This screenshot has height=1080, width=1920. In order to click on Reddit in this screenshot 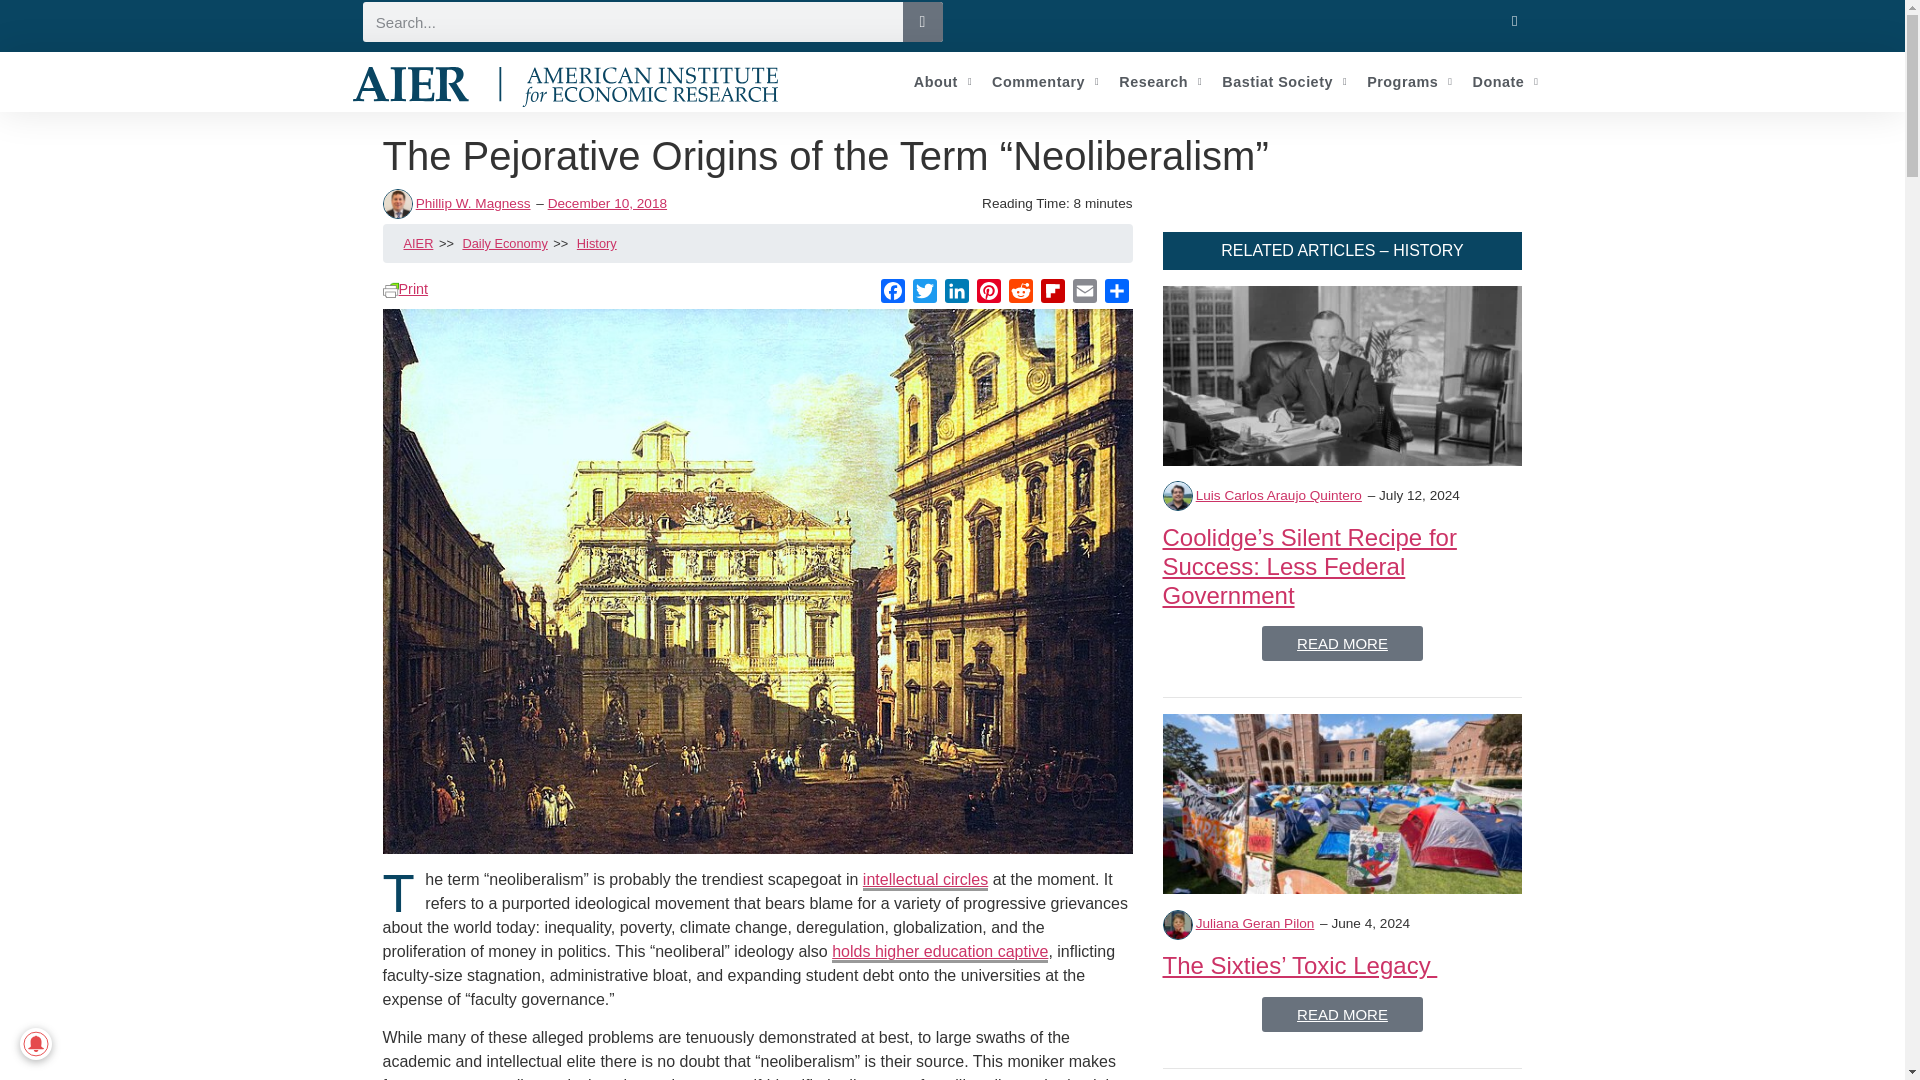, I will do `click(1020, 294)`.